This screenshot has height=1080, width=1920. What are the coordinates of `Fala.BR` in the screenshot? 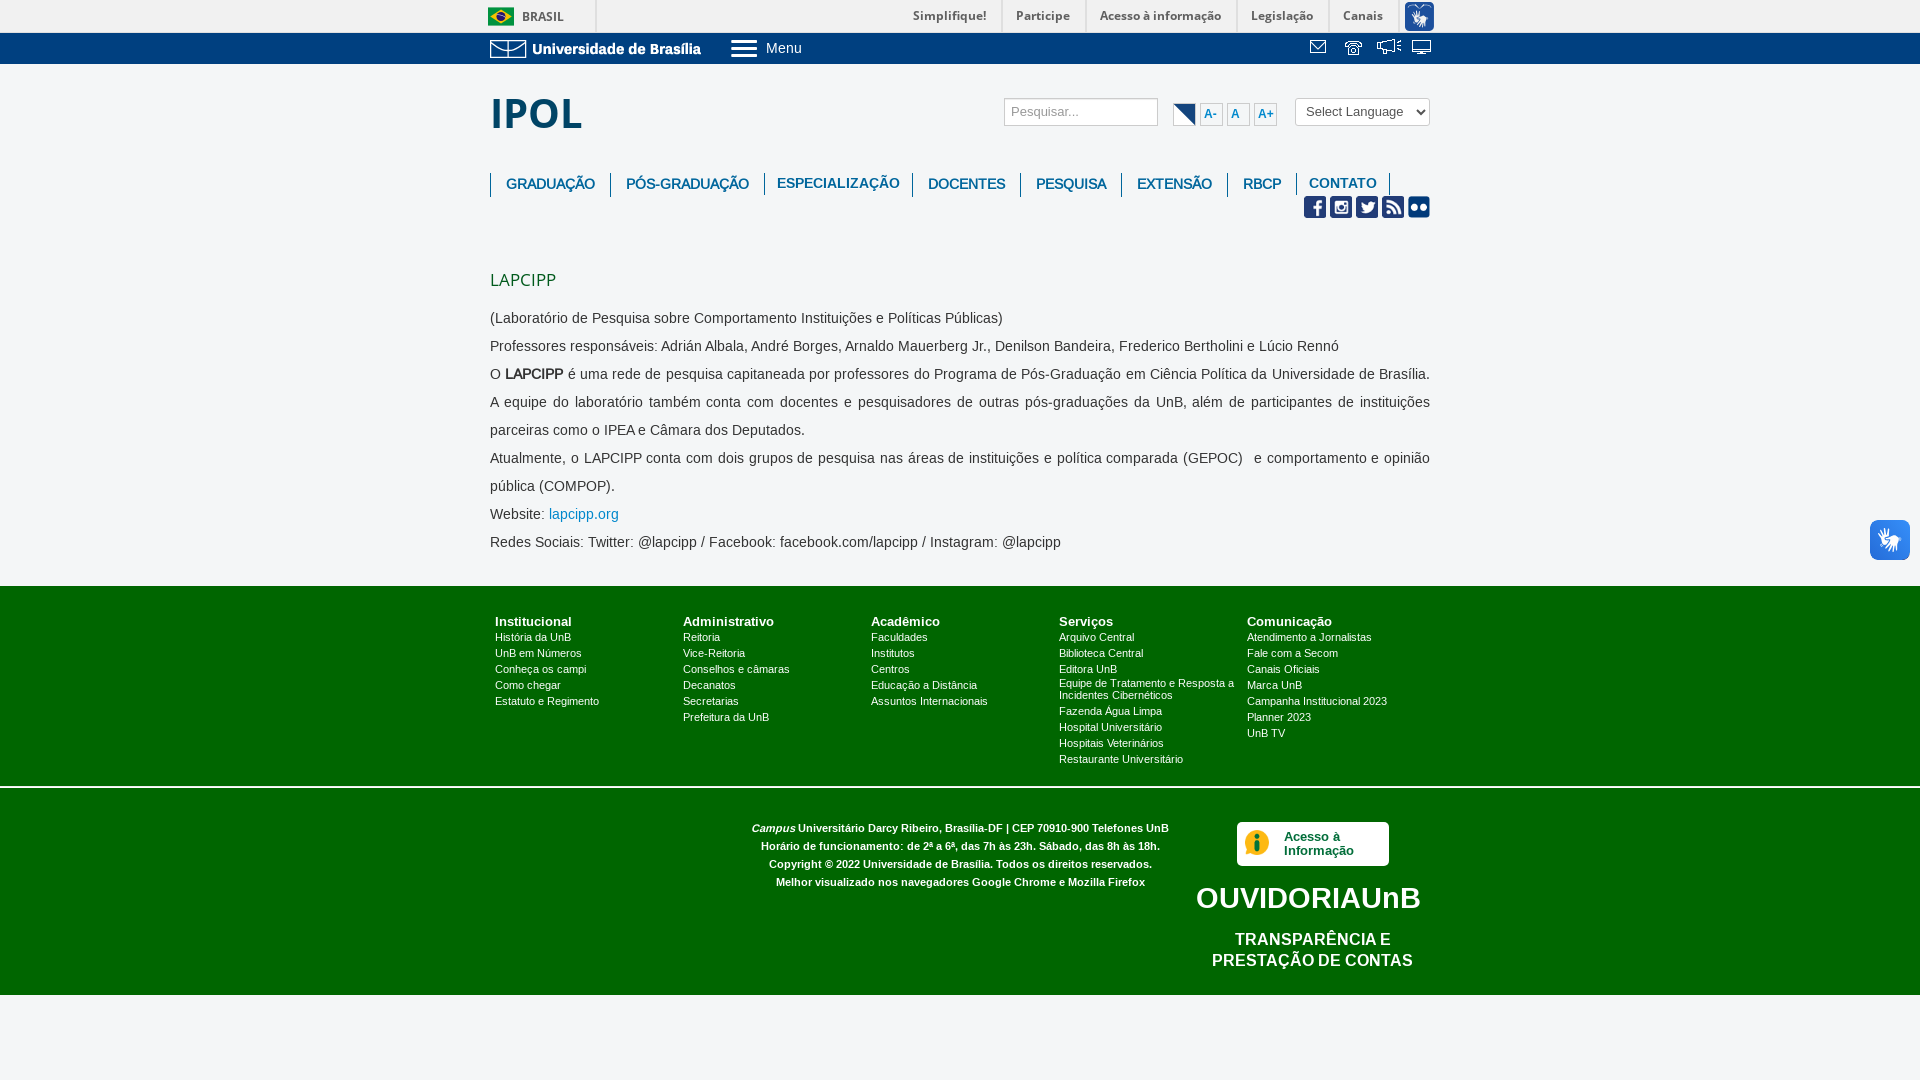 It's located at (1389, 49).